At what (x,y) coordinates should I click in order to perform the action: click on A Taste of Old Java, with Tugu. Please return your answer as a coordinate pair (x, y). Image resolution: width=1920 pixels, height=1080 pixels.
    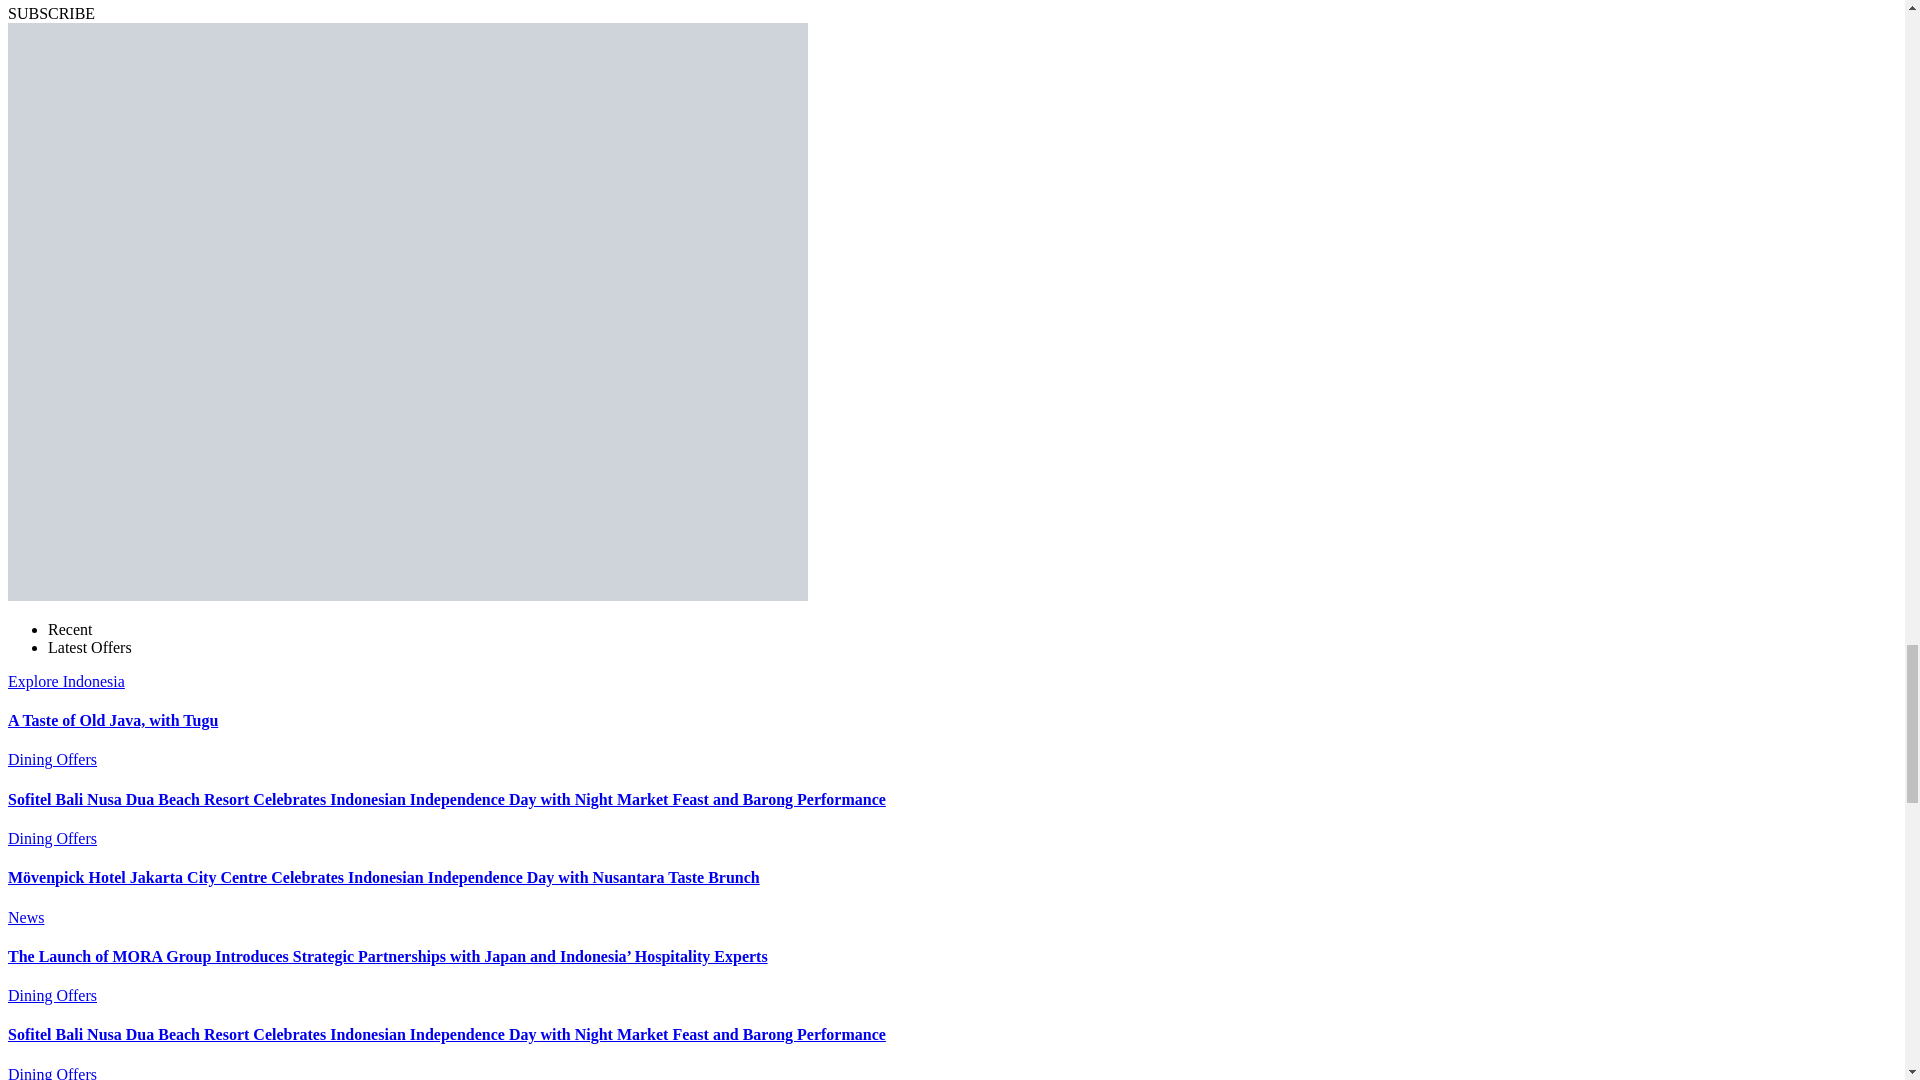
    Looking at the image, I should click on (112, 720).